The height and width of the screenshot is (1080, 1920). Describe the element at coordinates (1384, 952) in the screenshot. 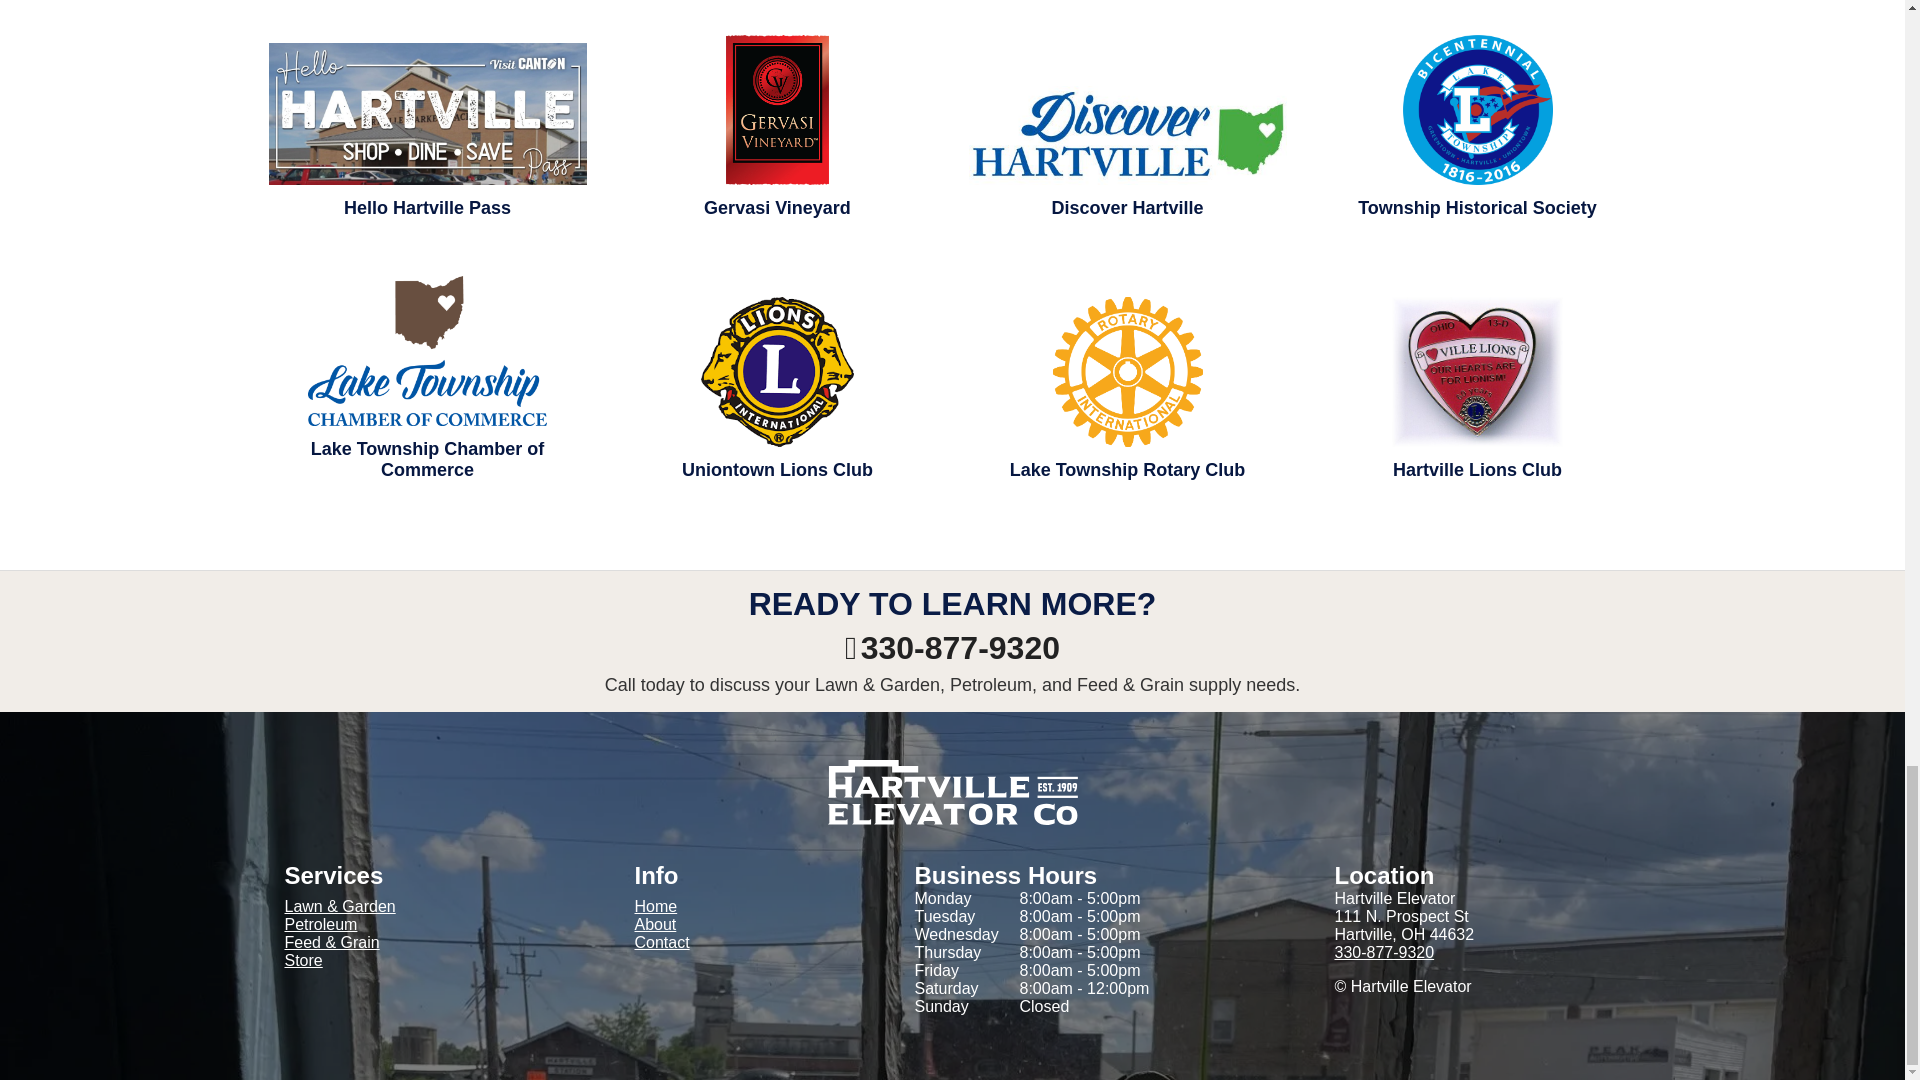

I see `330-877-9320` at that location.